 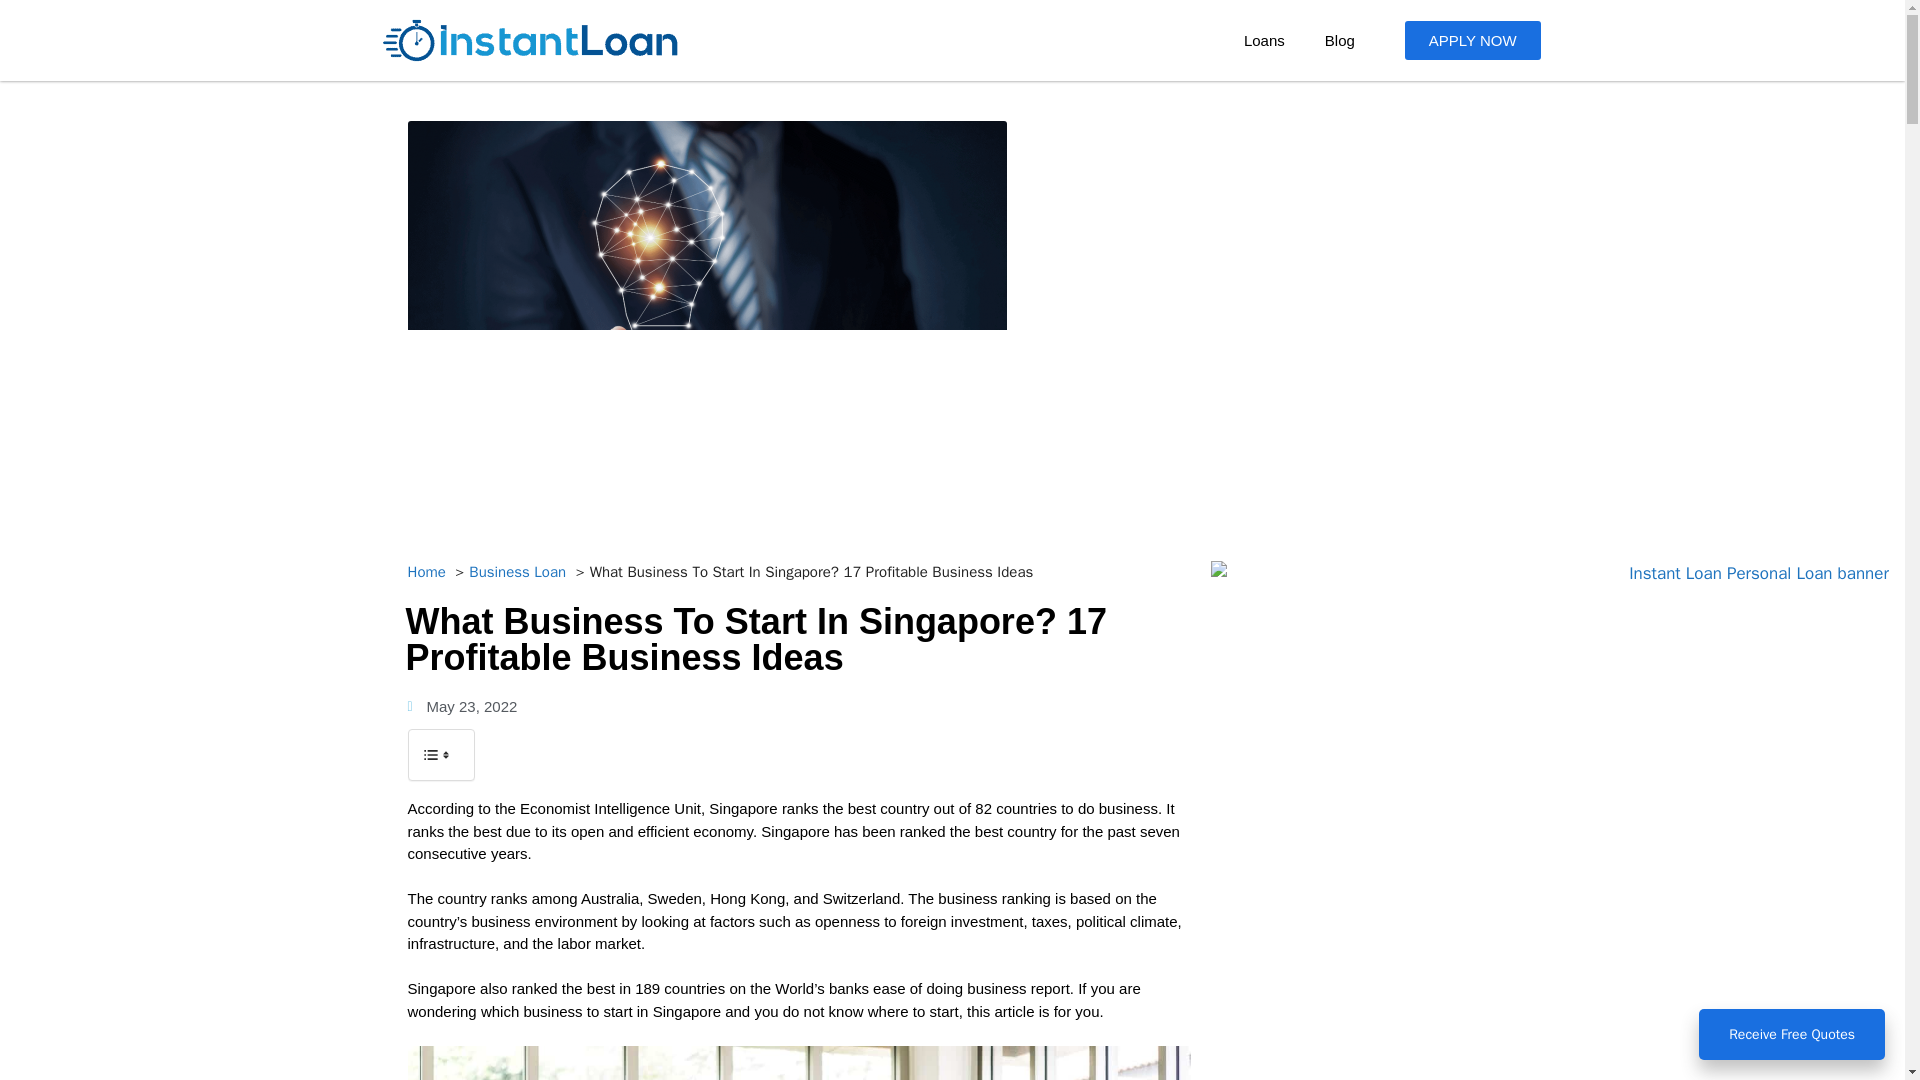 I want to click on APPLY NOW, so click(x=1473, y=40).